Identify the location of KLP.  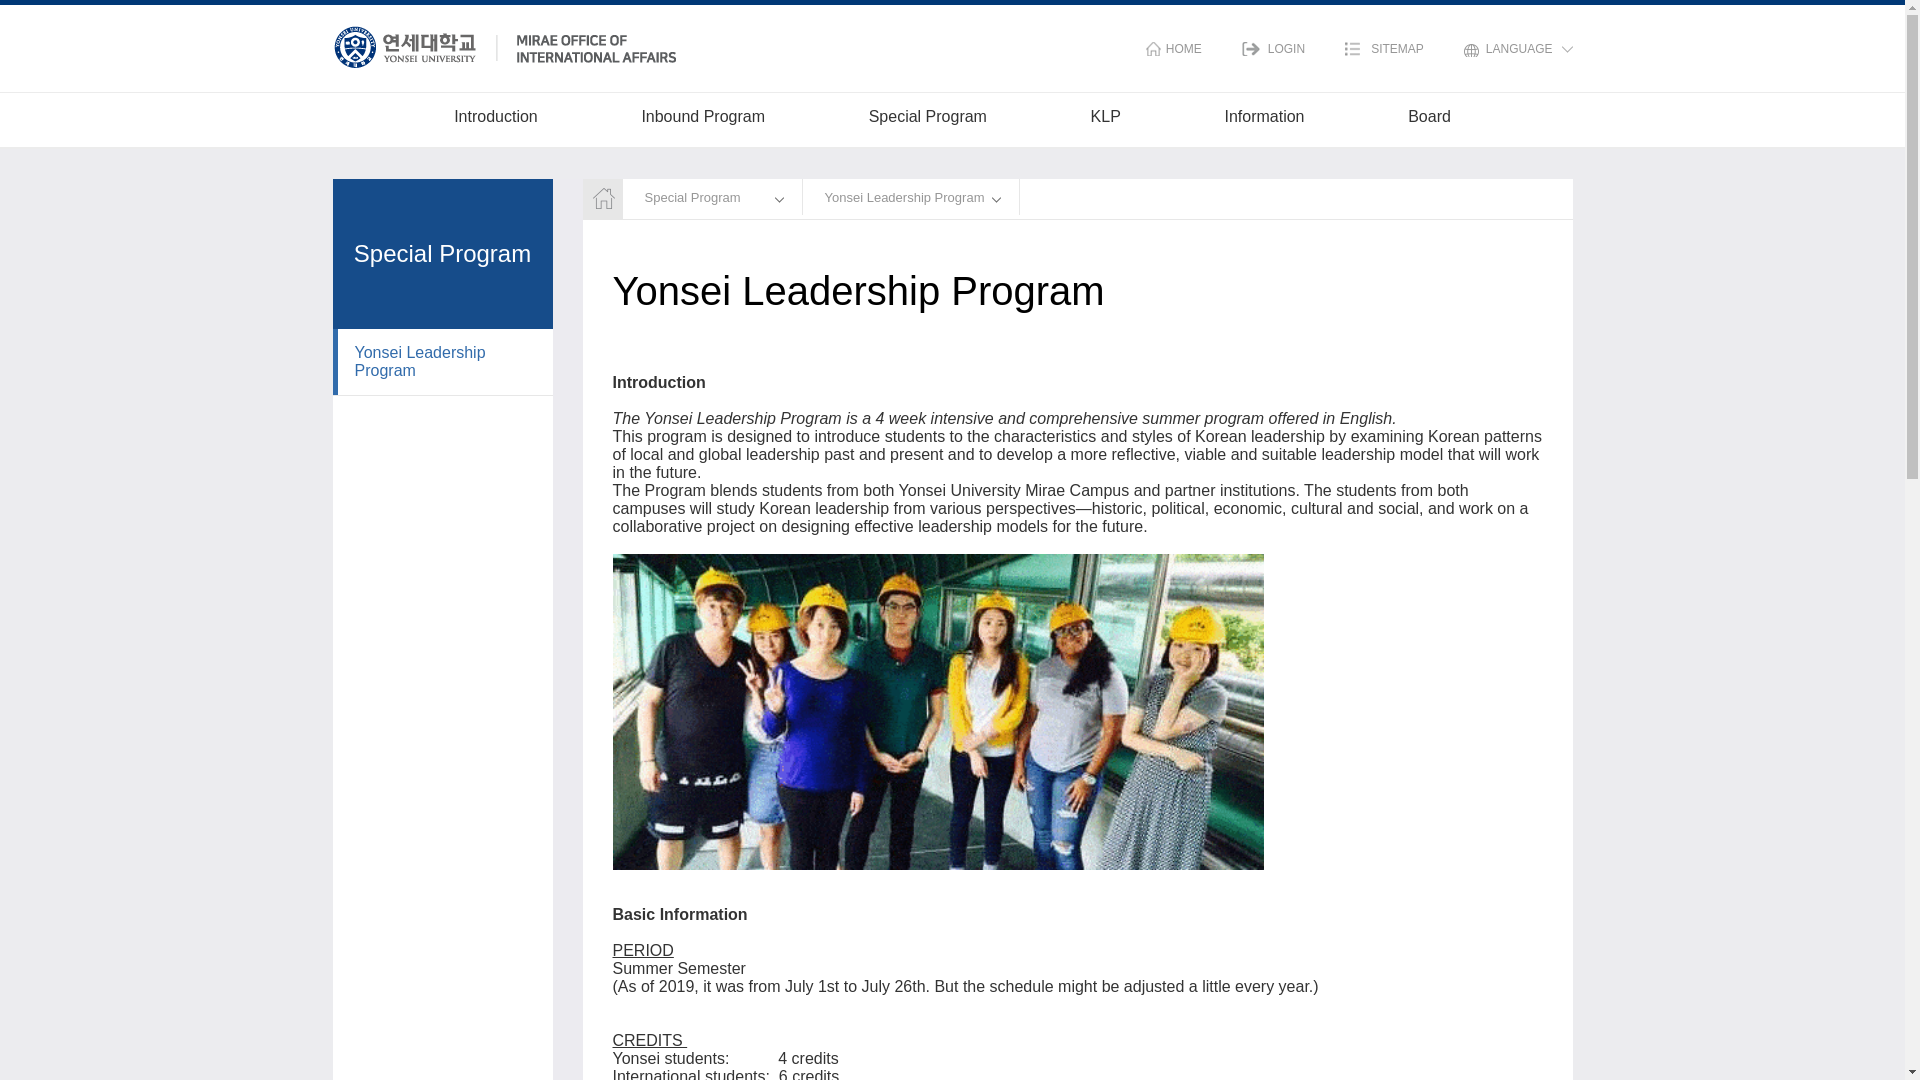
(1106, 122).